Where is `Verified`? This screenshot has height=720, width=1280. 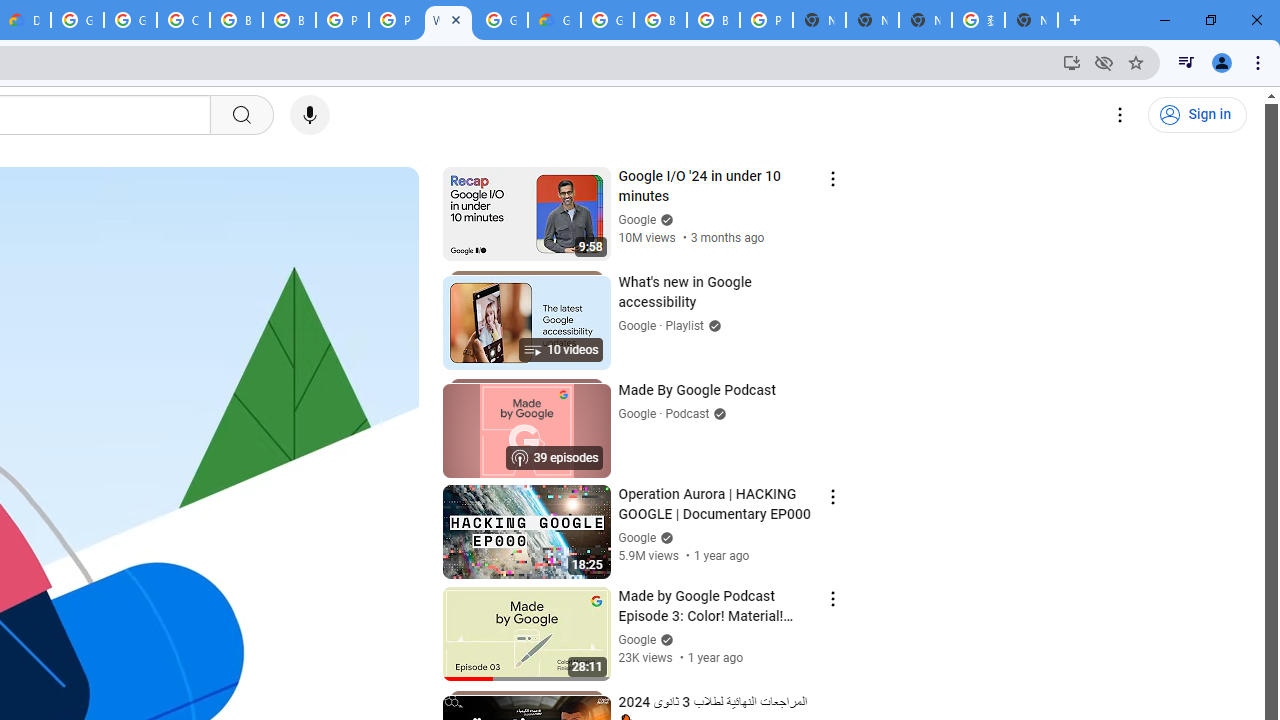
Verified is located at coordinates (664, 640).